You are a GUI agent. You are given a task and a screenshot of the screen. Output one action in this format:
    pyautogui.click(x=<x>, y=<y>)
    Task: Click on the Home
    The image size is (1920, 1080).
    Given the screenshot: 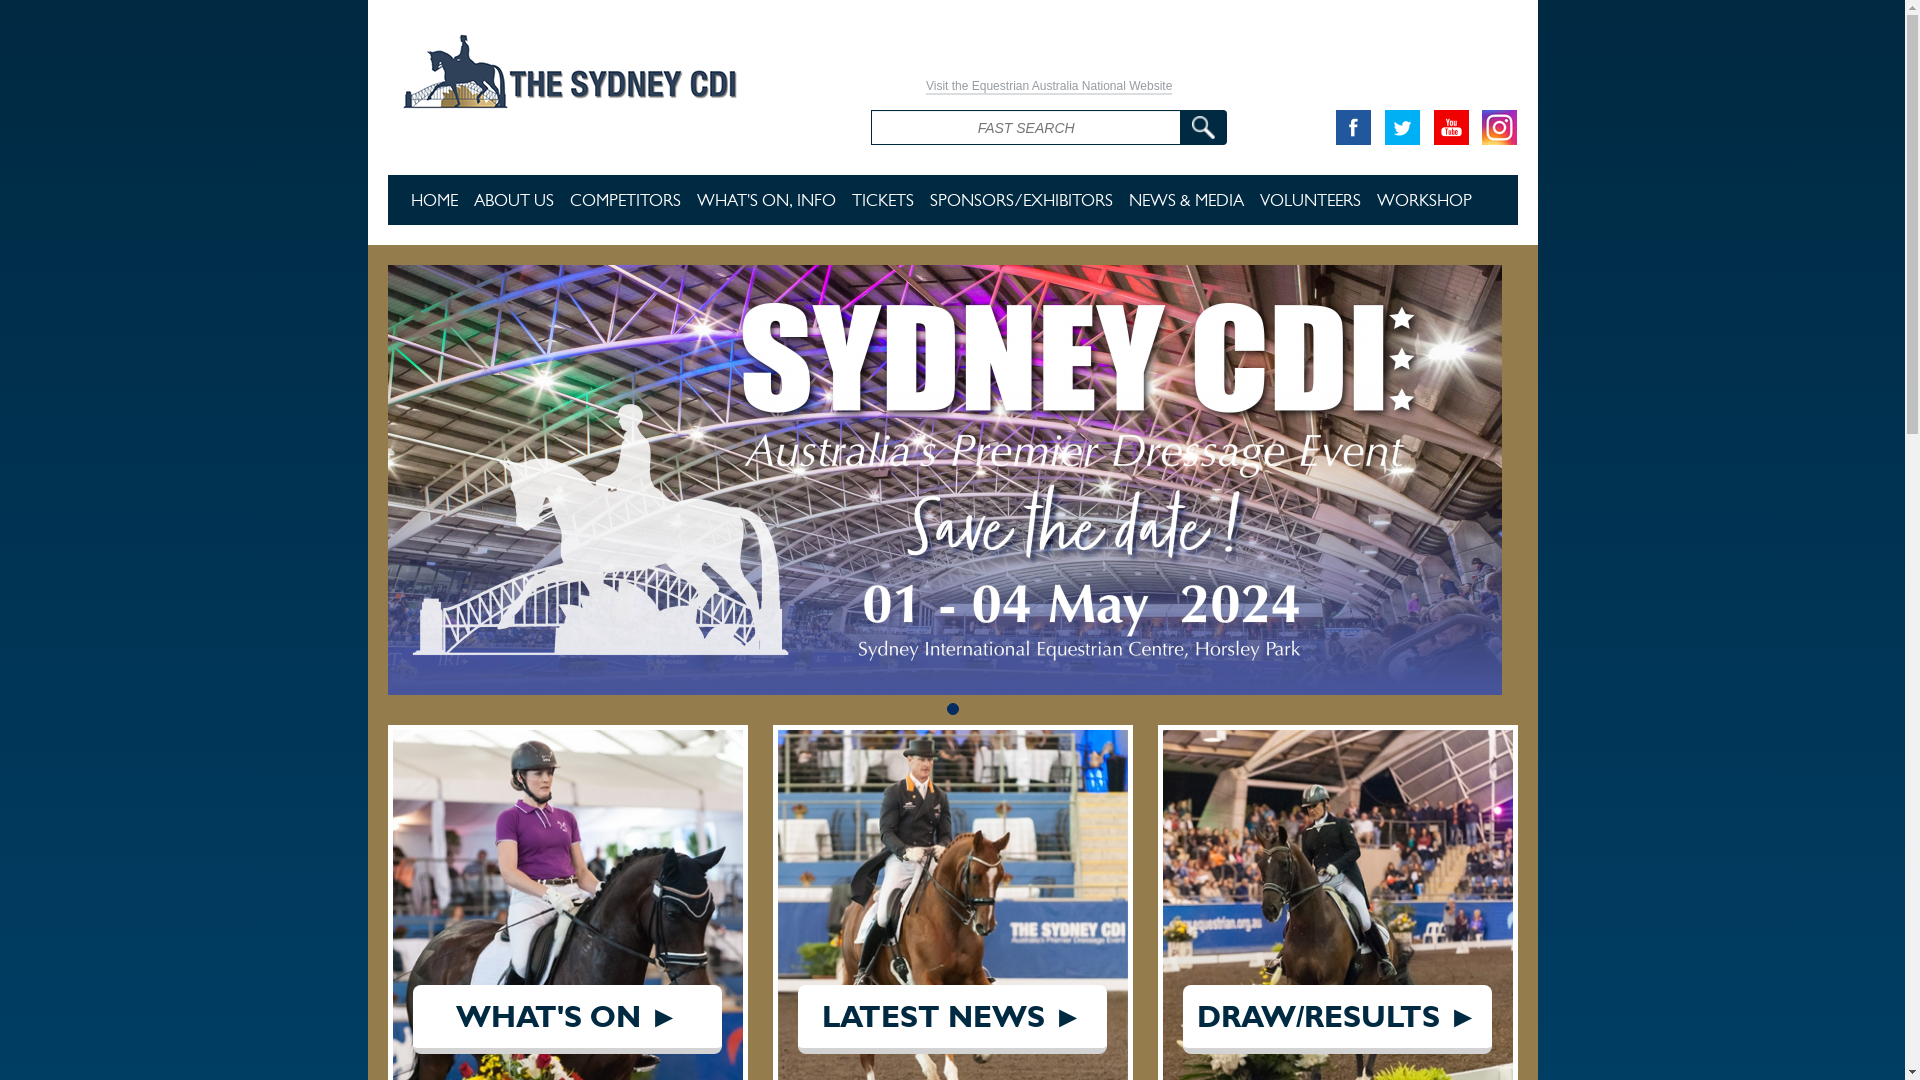 What is the action you would take?
    pyautogui.click(x=614, y=68)
    